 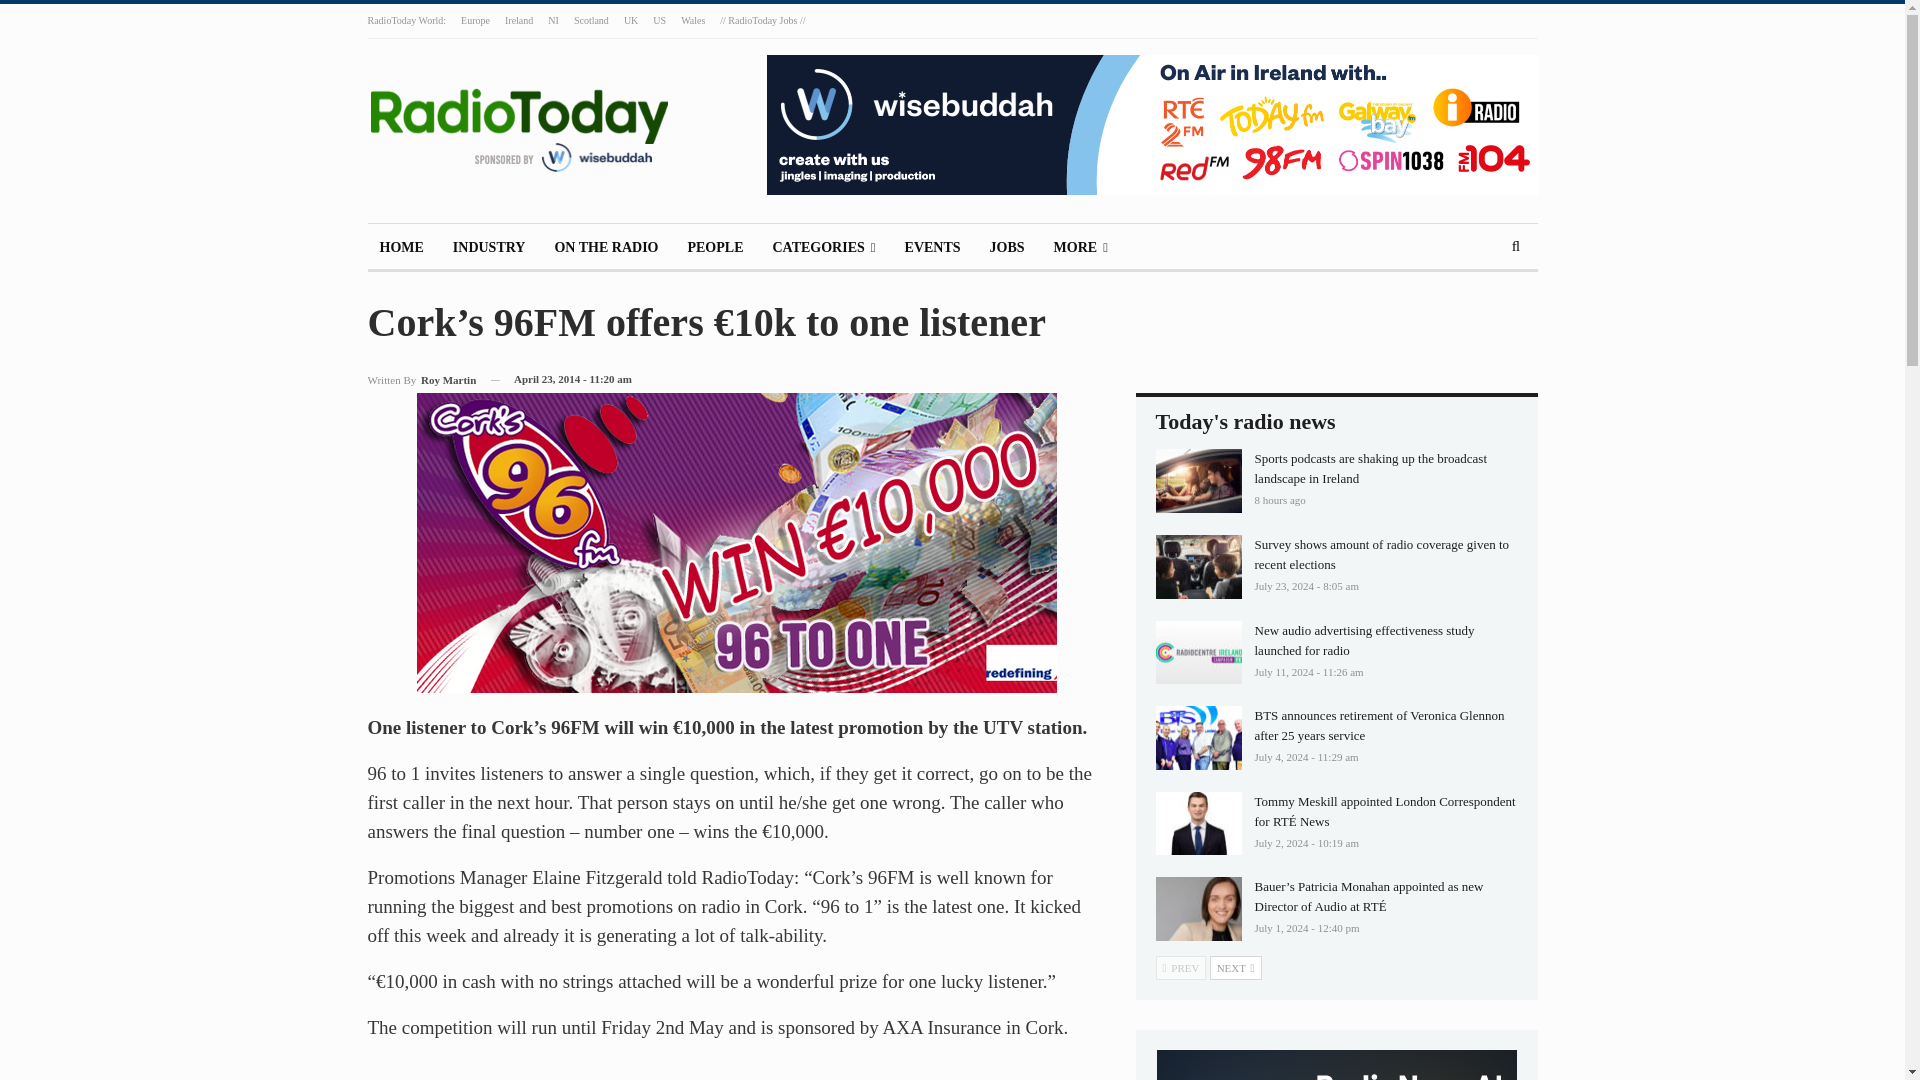 I want to click on CATEGORIES, so click(x=824, y=248).